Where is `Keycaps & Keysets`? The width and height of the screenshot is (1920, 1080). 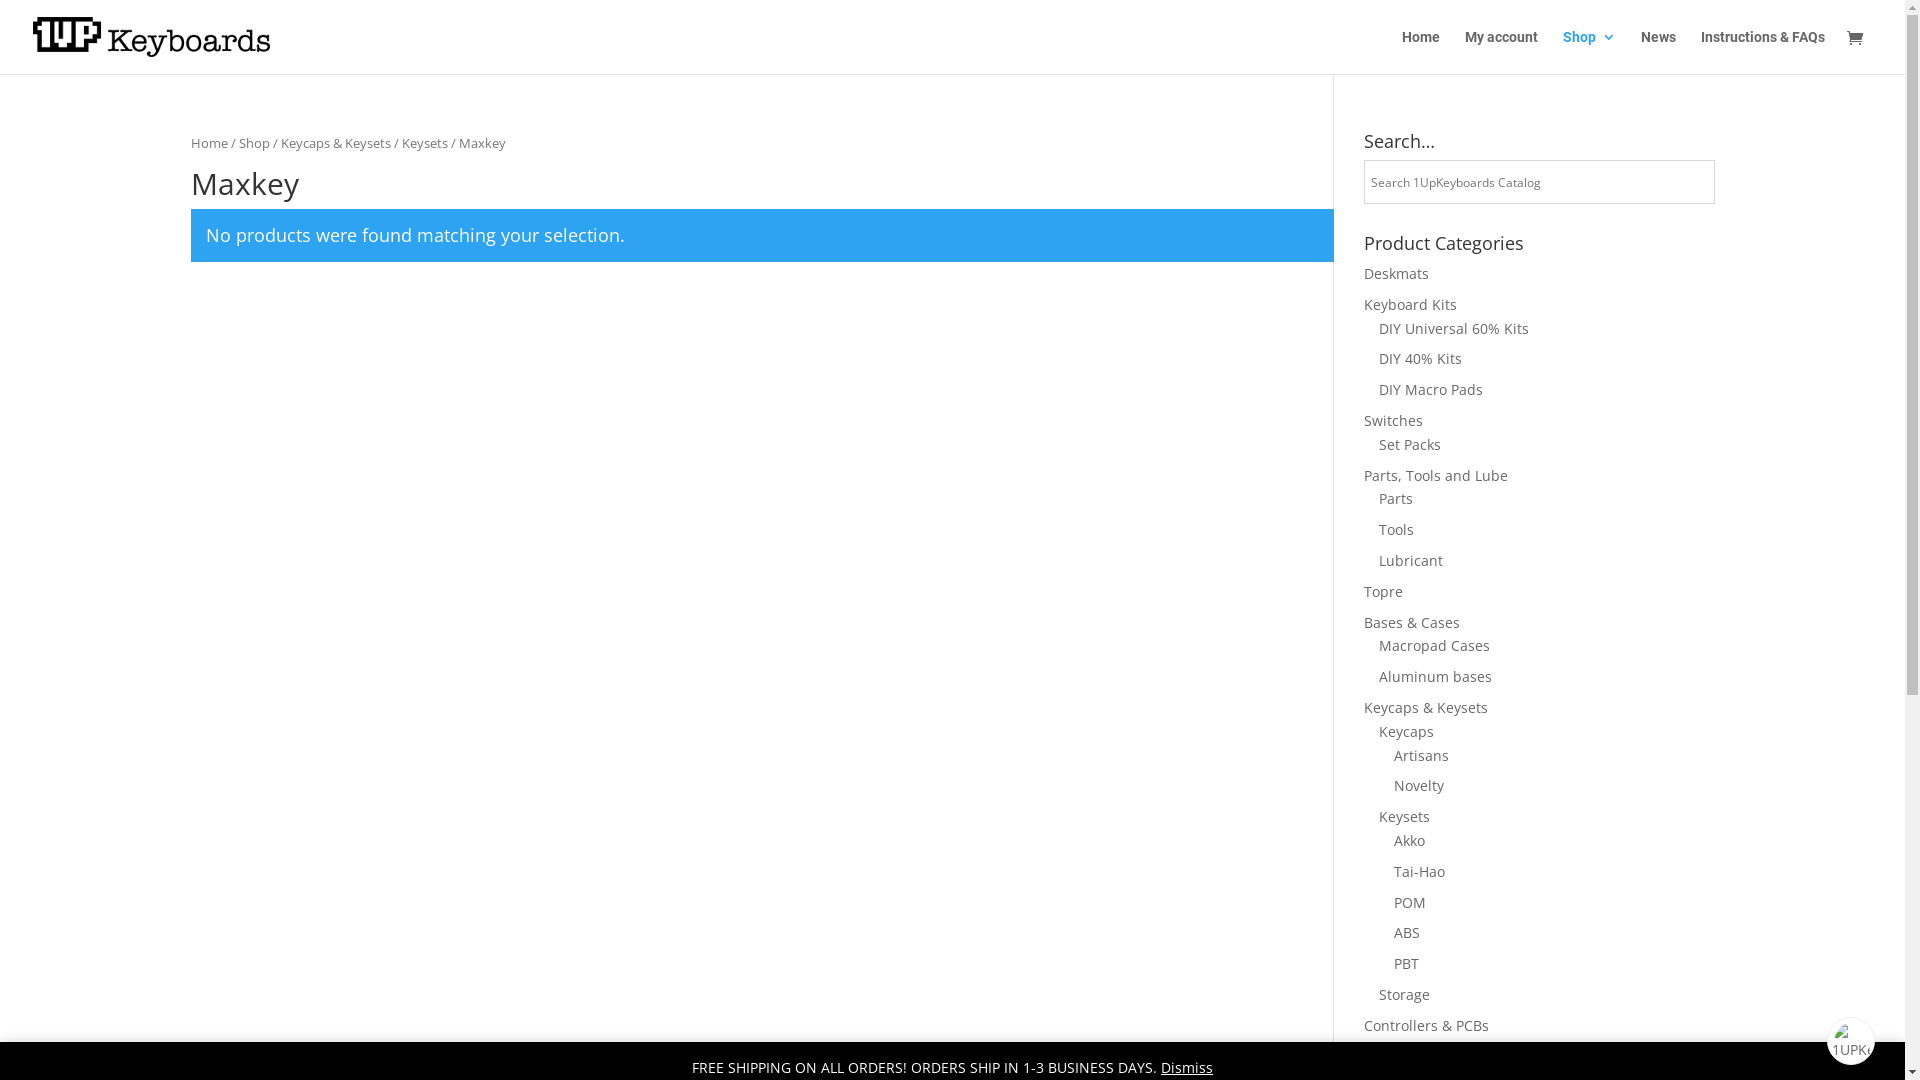
Keycaps & Keysets is located at coordinates (1426, 708).